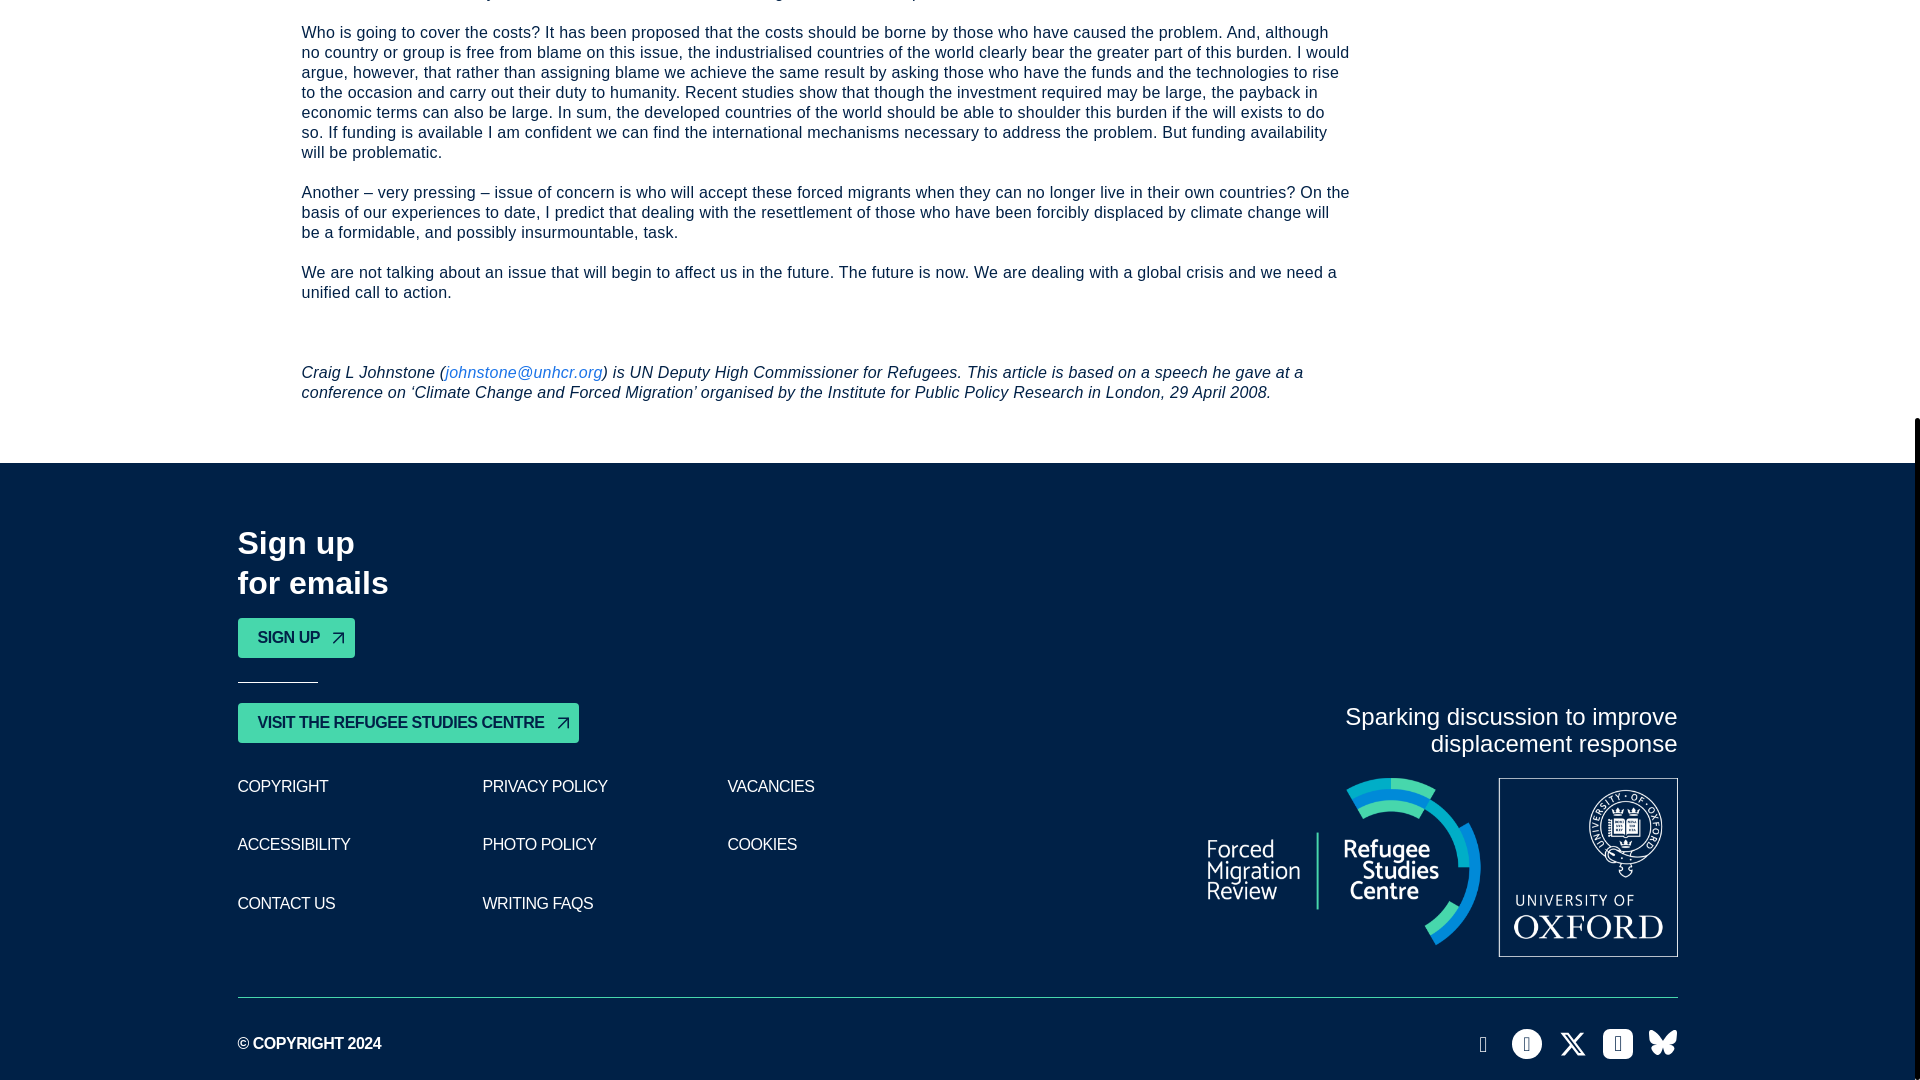  I want to click on Email, so click(1483, 1044).